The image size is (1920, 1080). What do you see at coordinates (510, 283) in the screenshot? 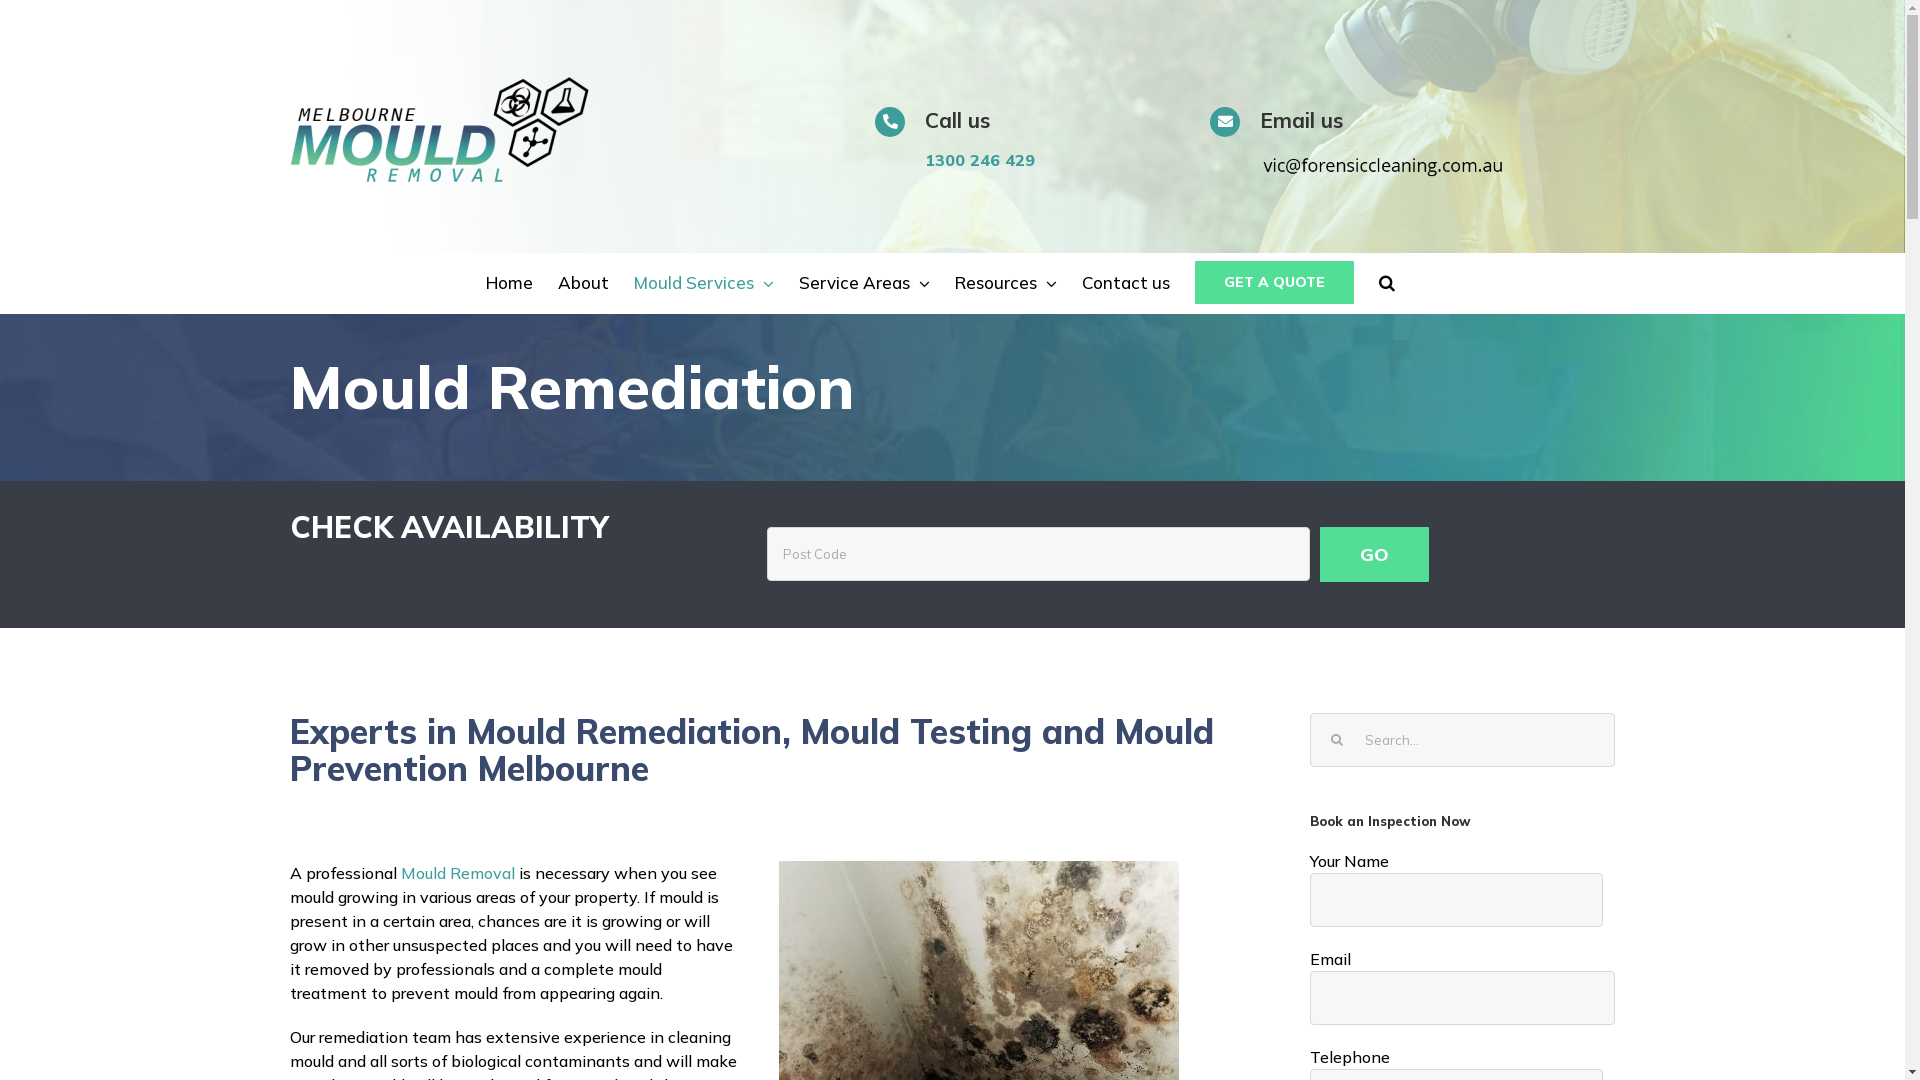
I see `Home` at bounding box center [510, 283].